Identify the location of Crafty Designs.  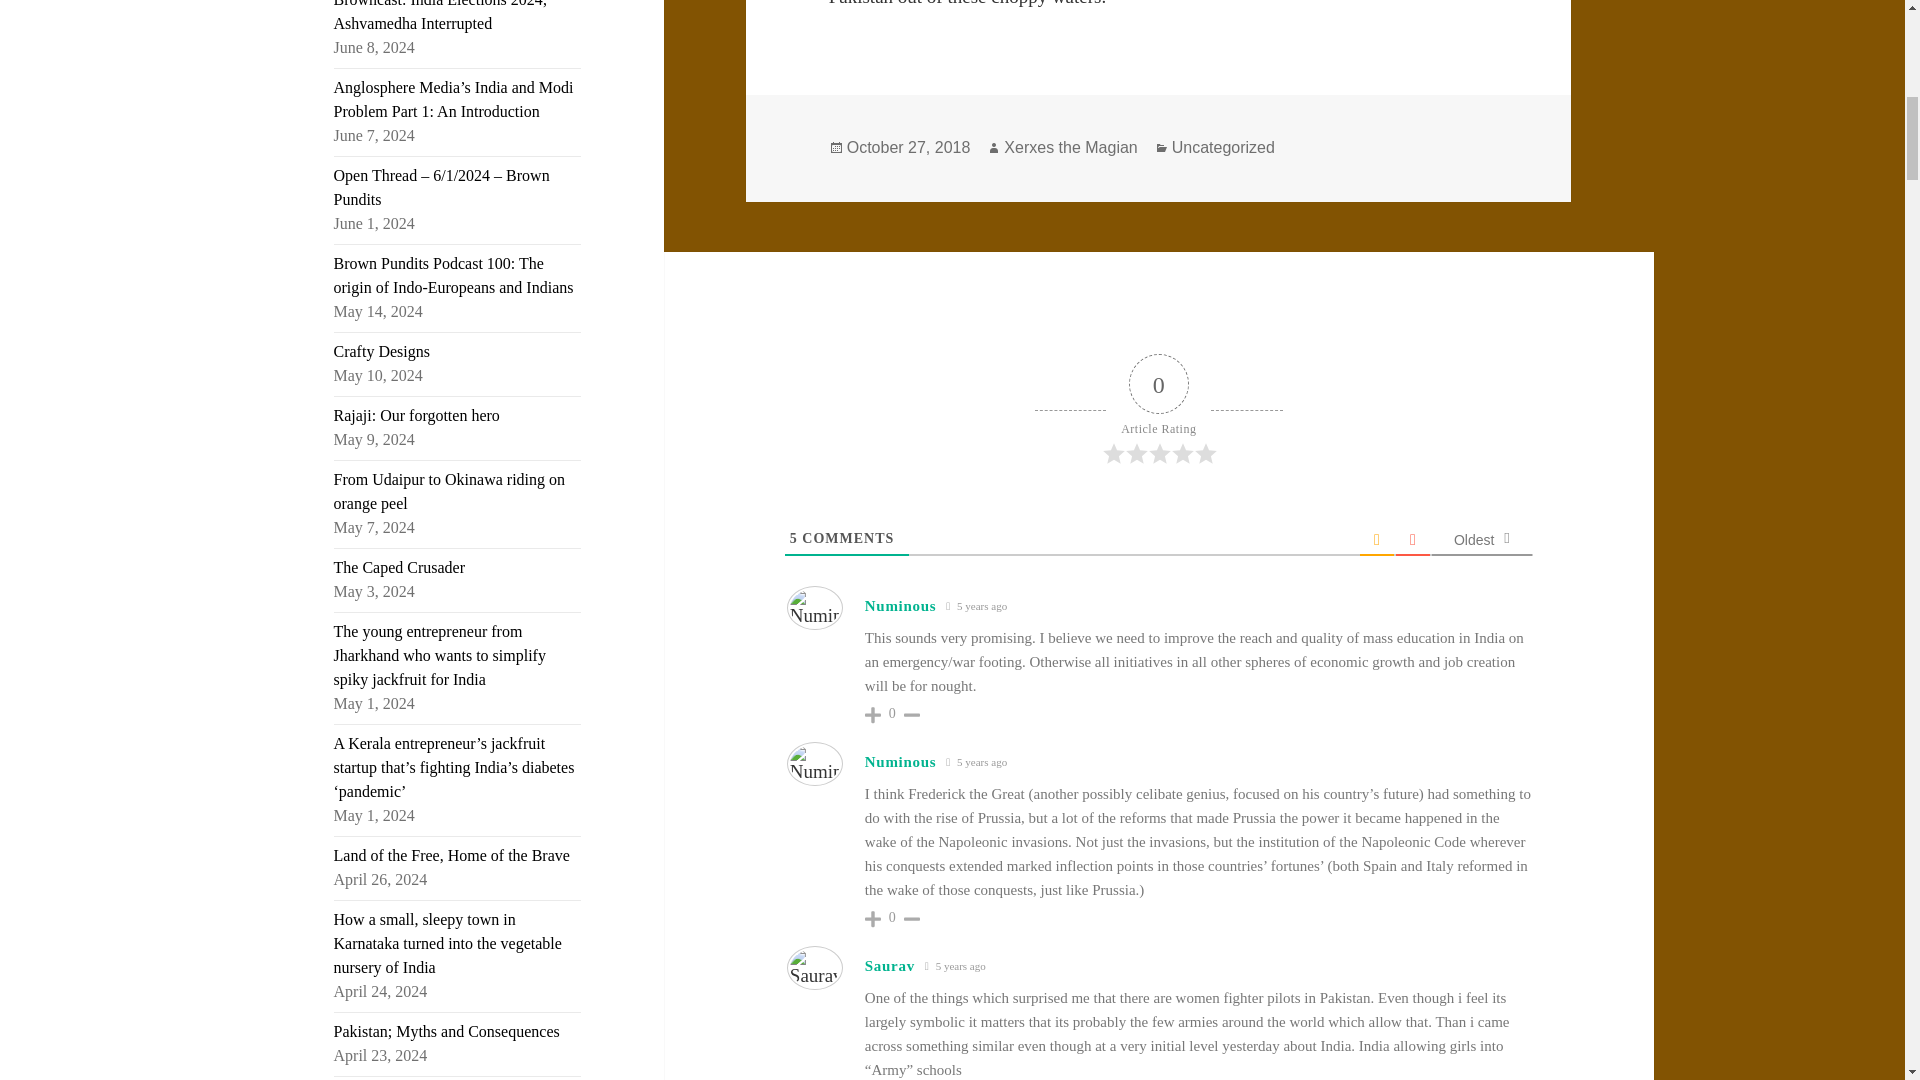
(382, 351).